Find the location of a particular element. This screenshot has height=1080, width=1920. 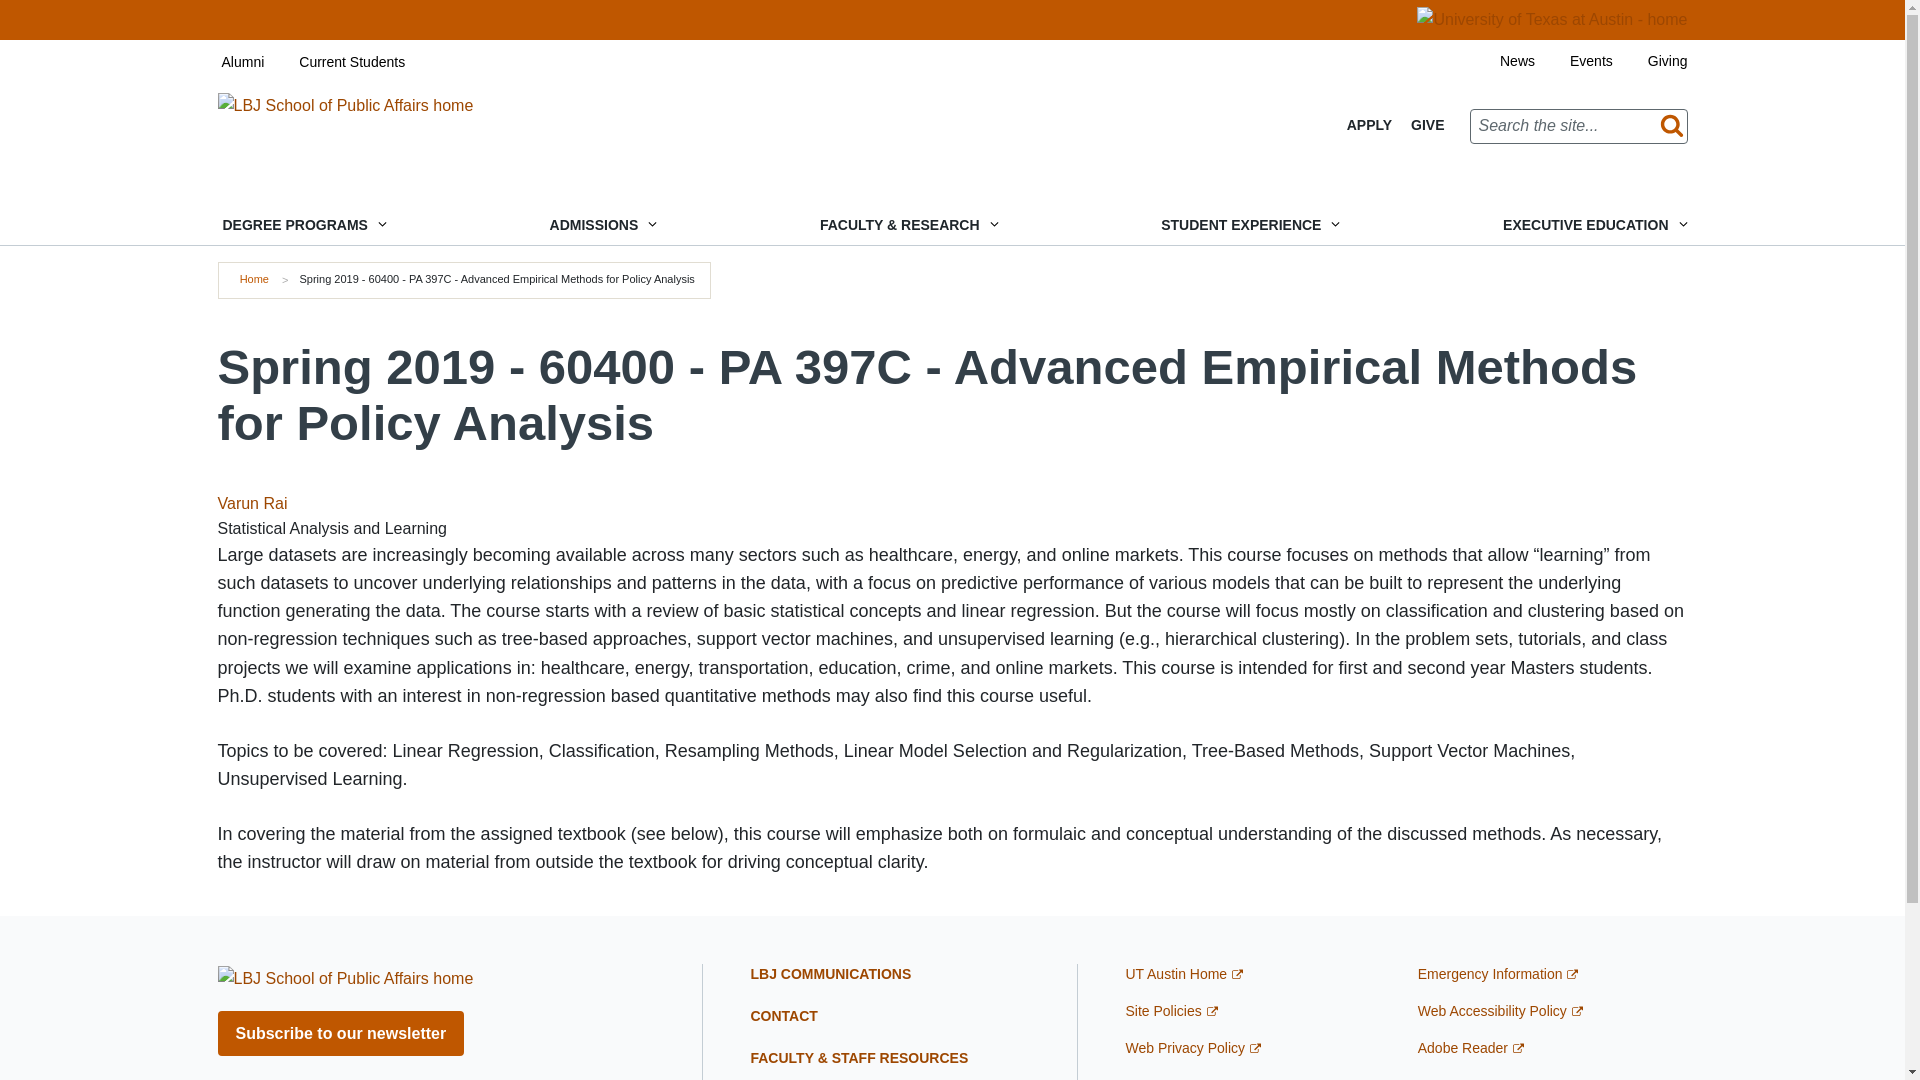

APPLY is located at coordinates (1370, 125).